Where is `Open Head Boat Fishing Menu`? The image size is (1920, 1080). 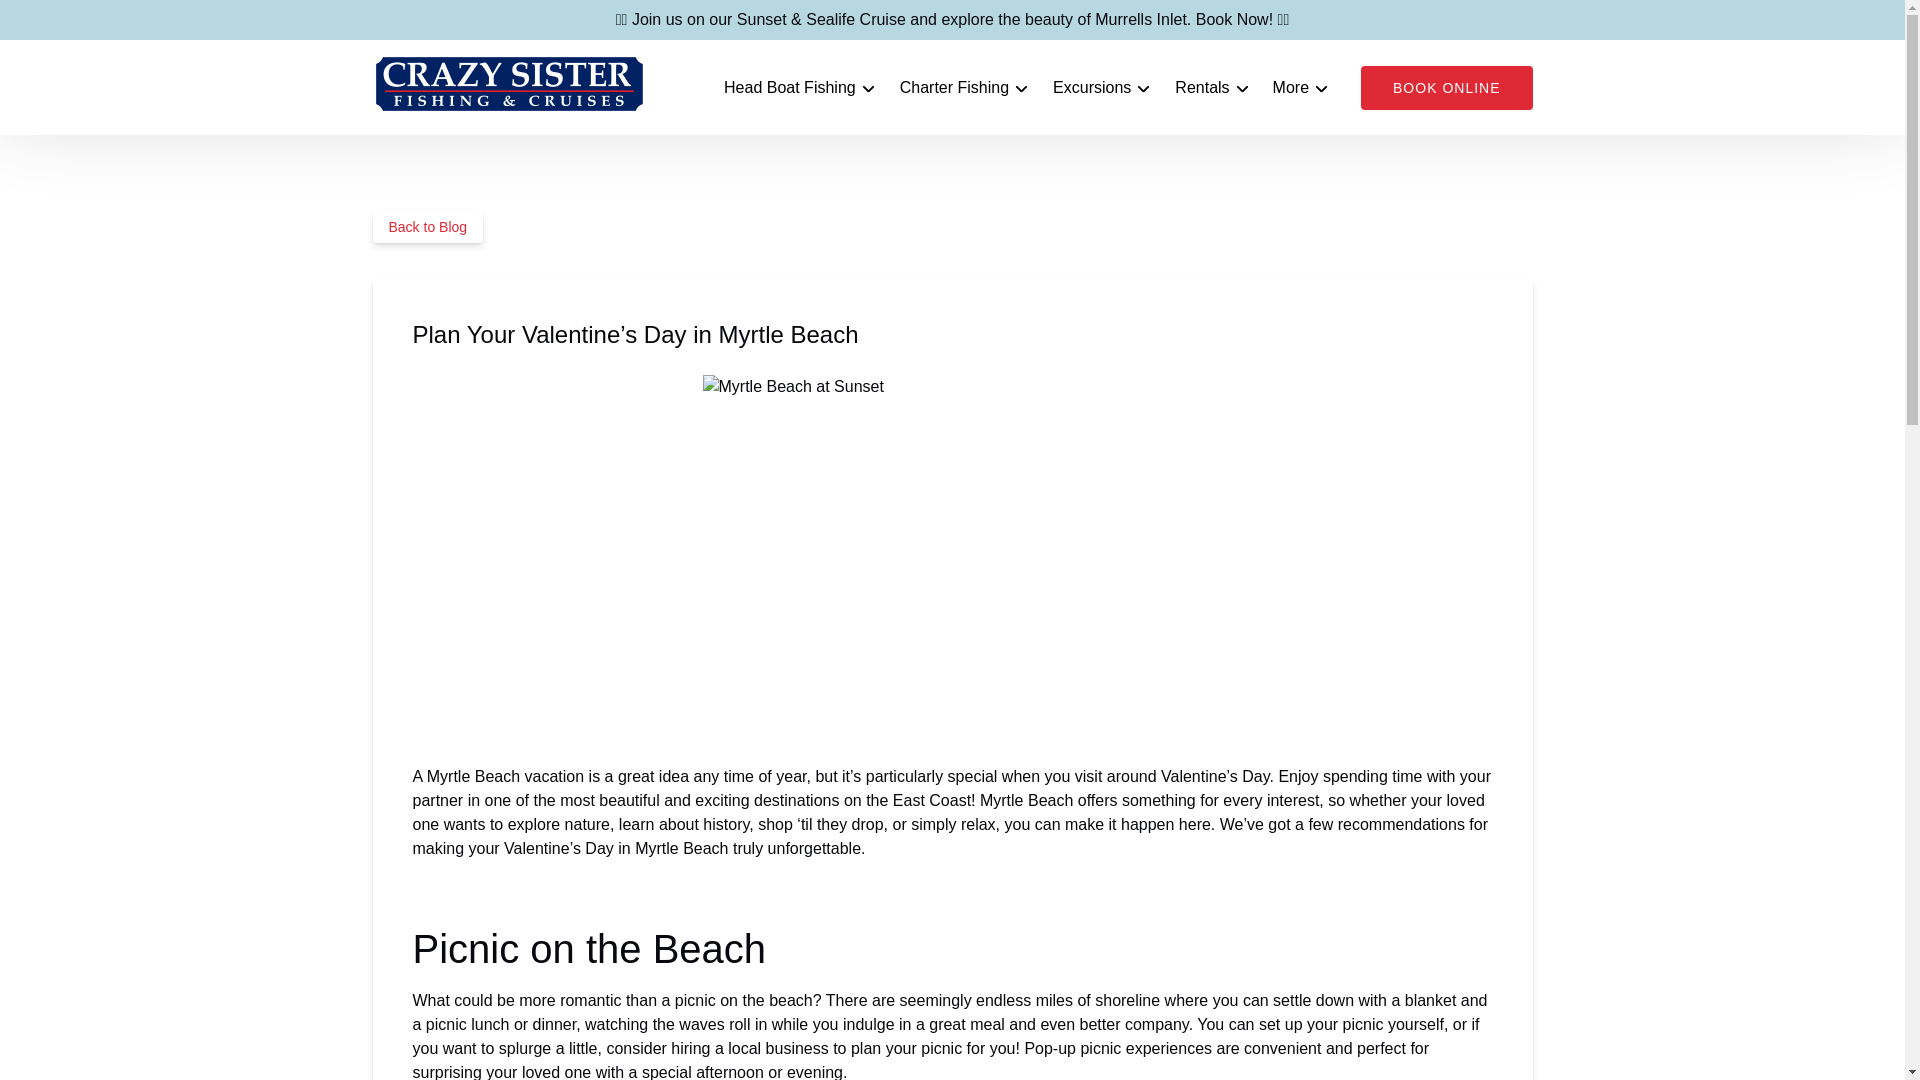
Open Head Boat Fishing Menu is located at coordinates (804, 83).